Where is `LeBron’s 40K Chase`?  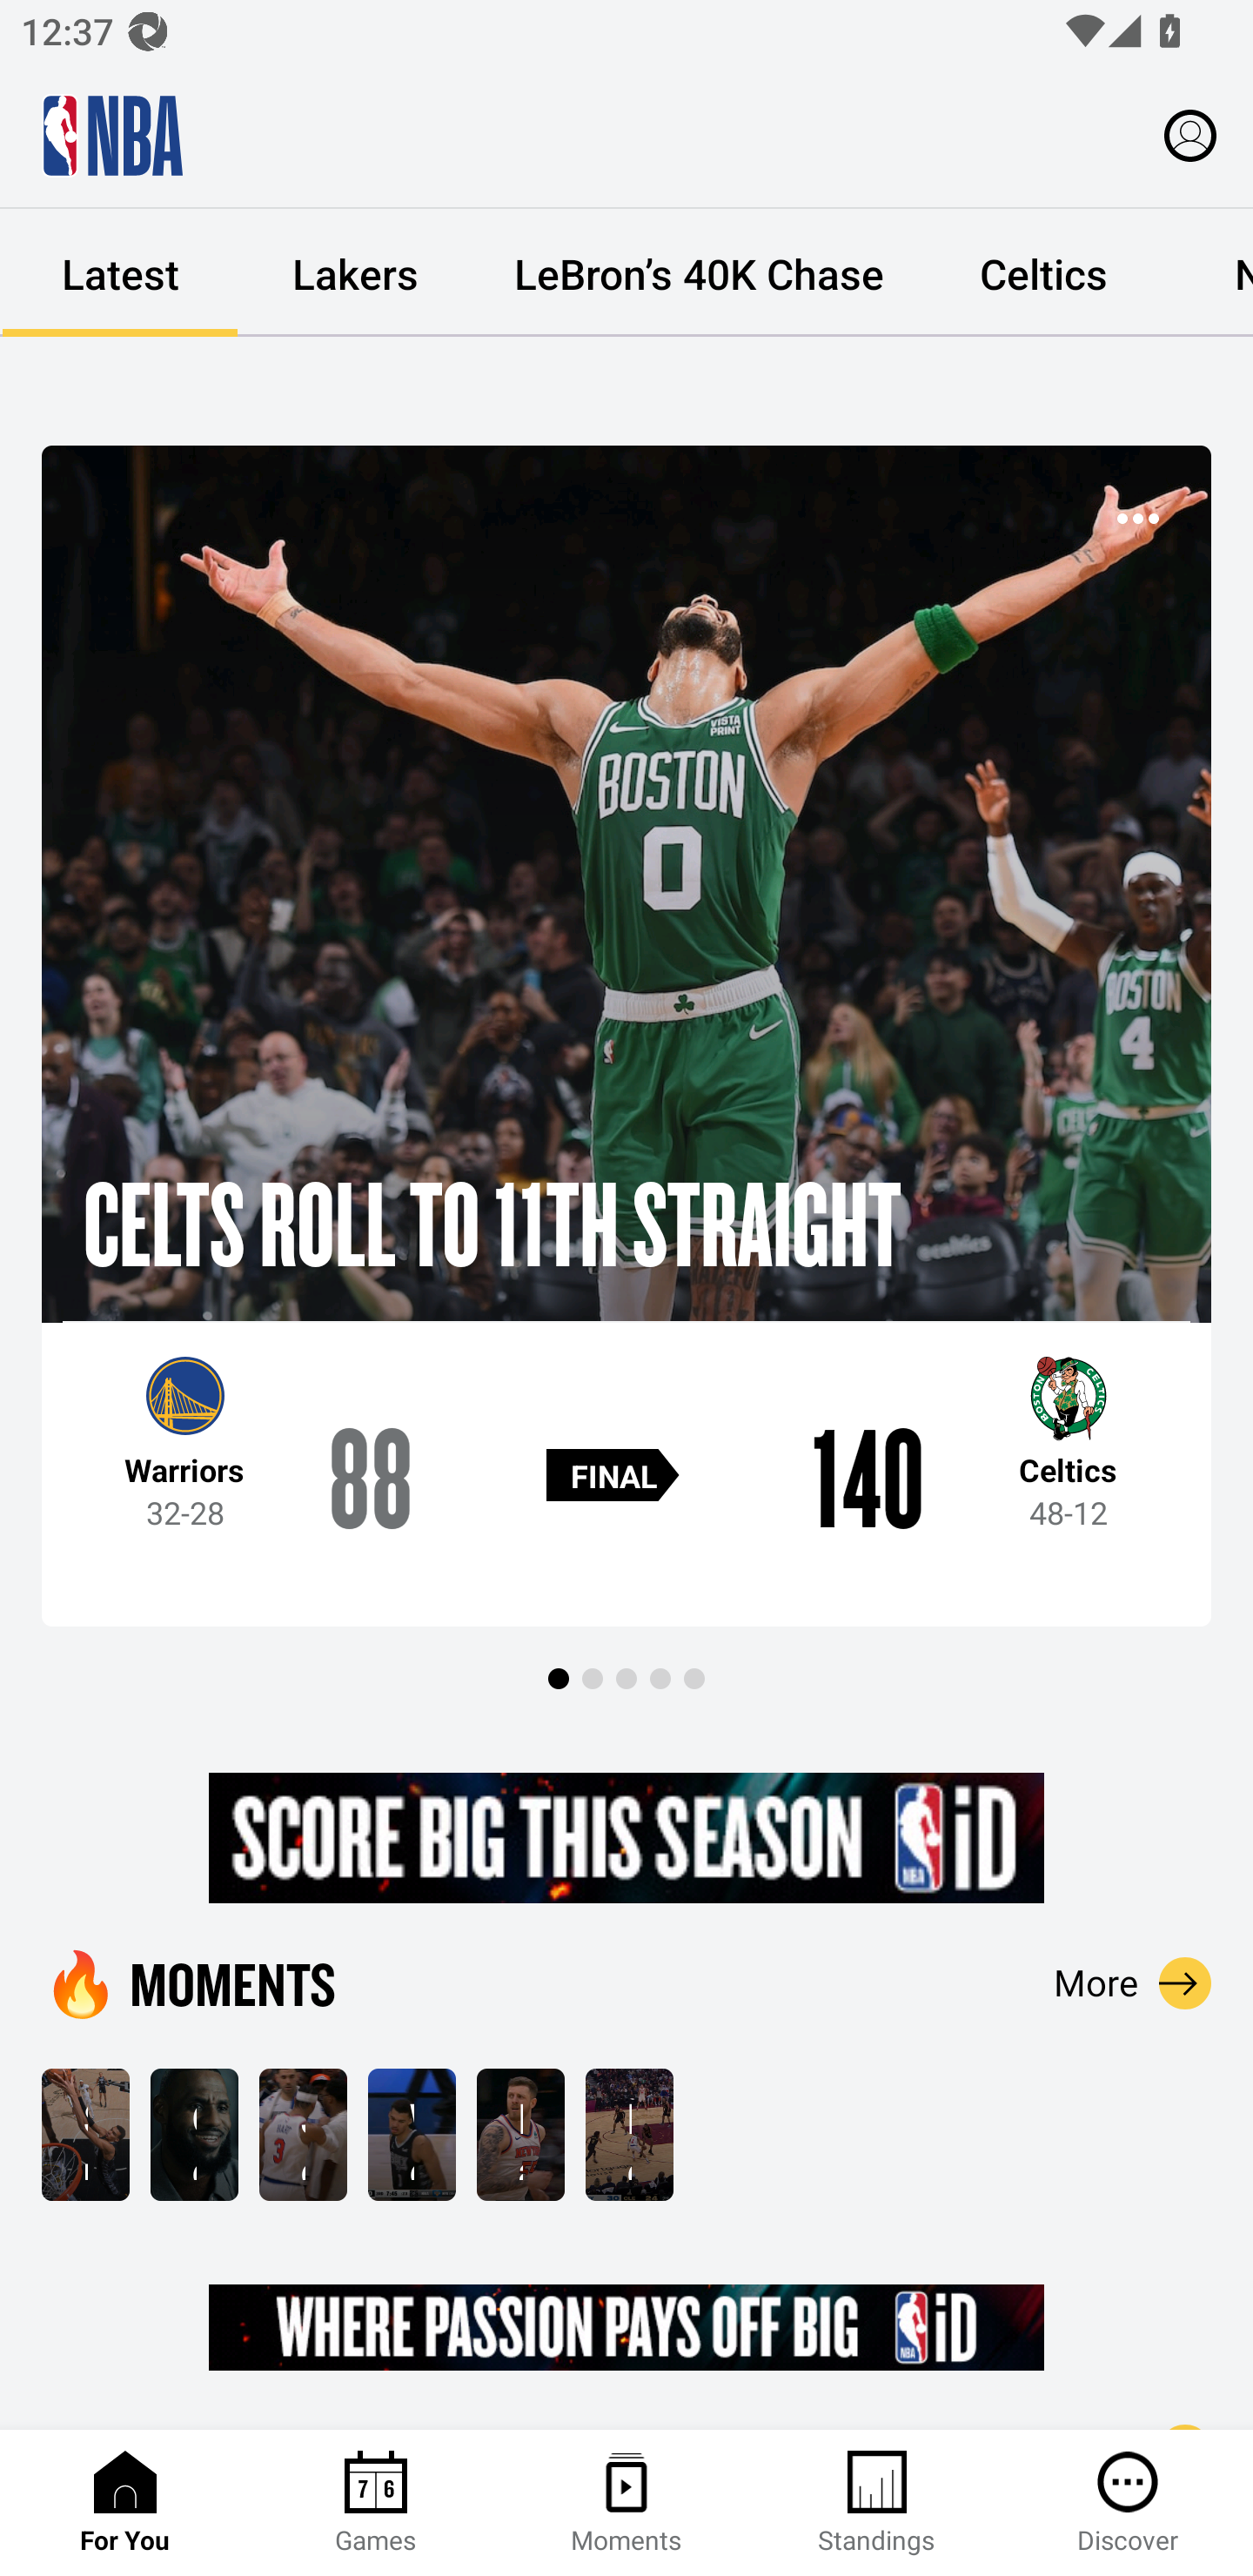
LeBron’s 40K Chase is located at coordinates (699, 273).